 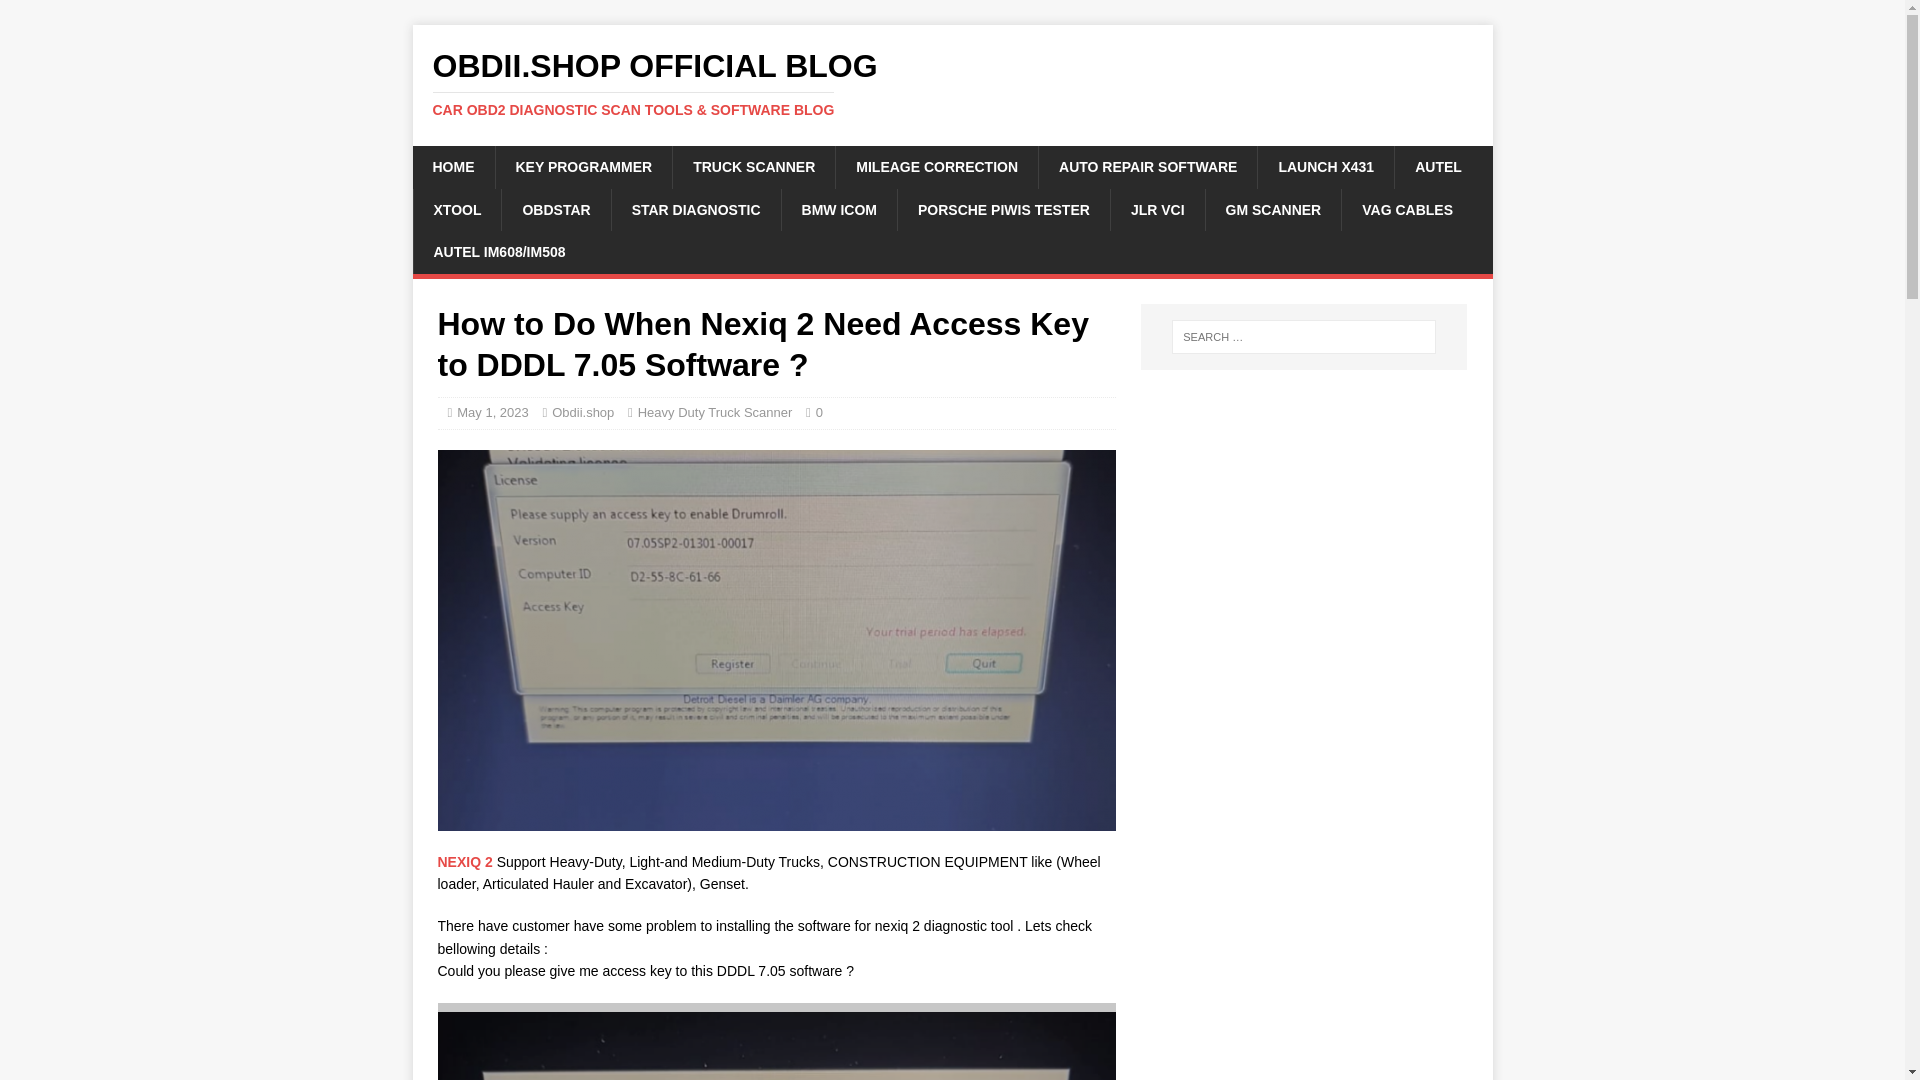 I want to click on Obdii.shop, so click(x=583, y=412).